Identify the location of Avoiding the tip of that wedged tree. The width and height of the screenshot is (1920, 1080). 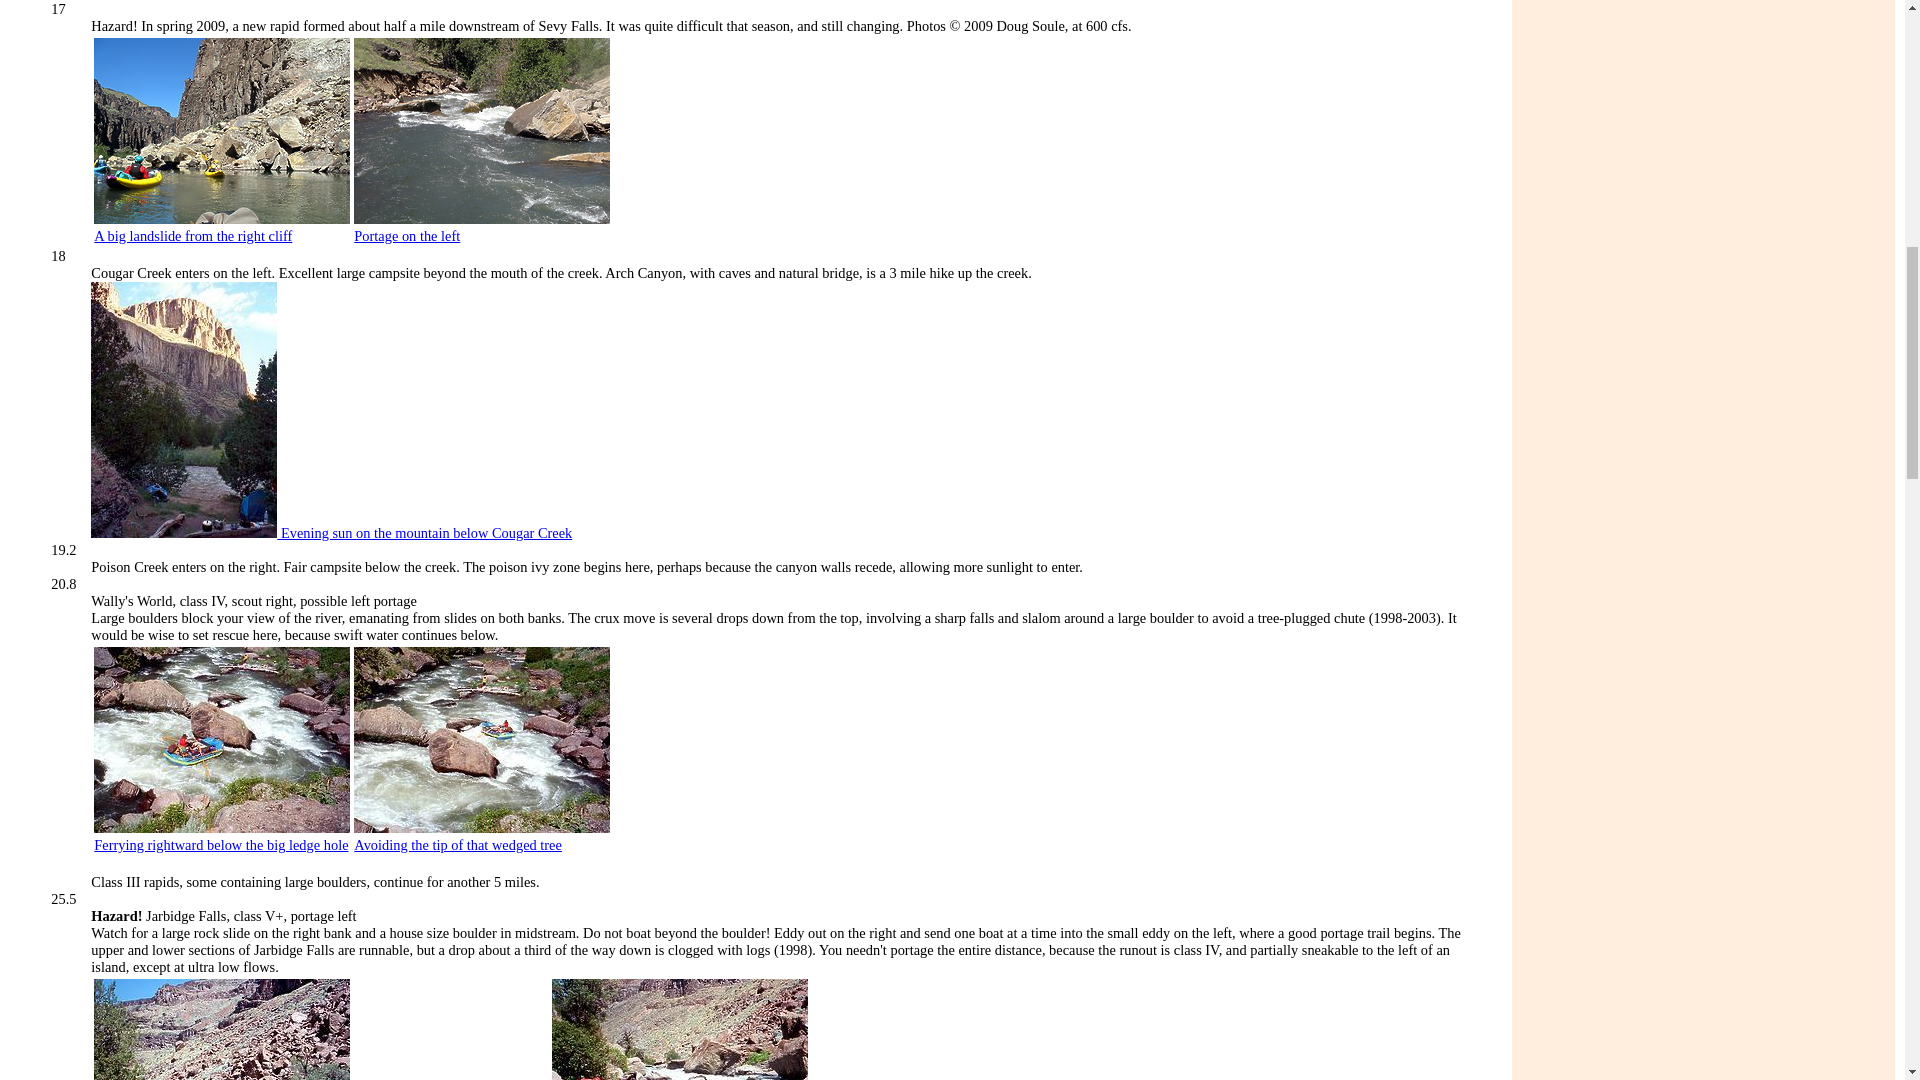
(458, 845).